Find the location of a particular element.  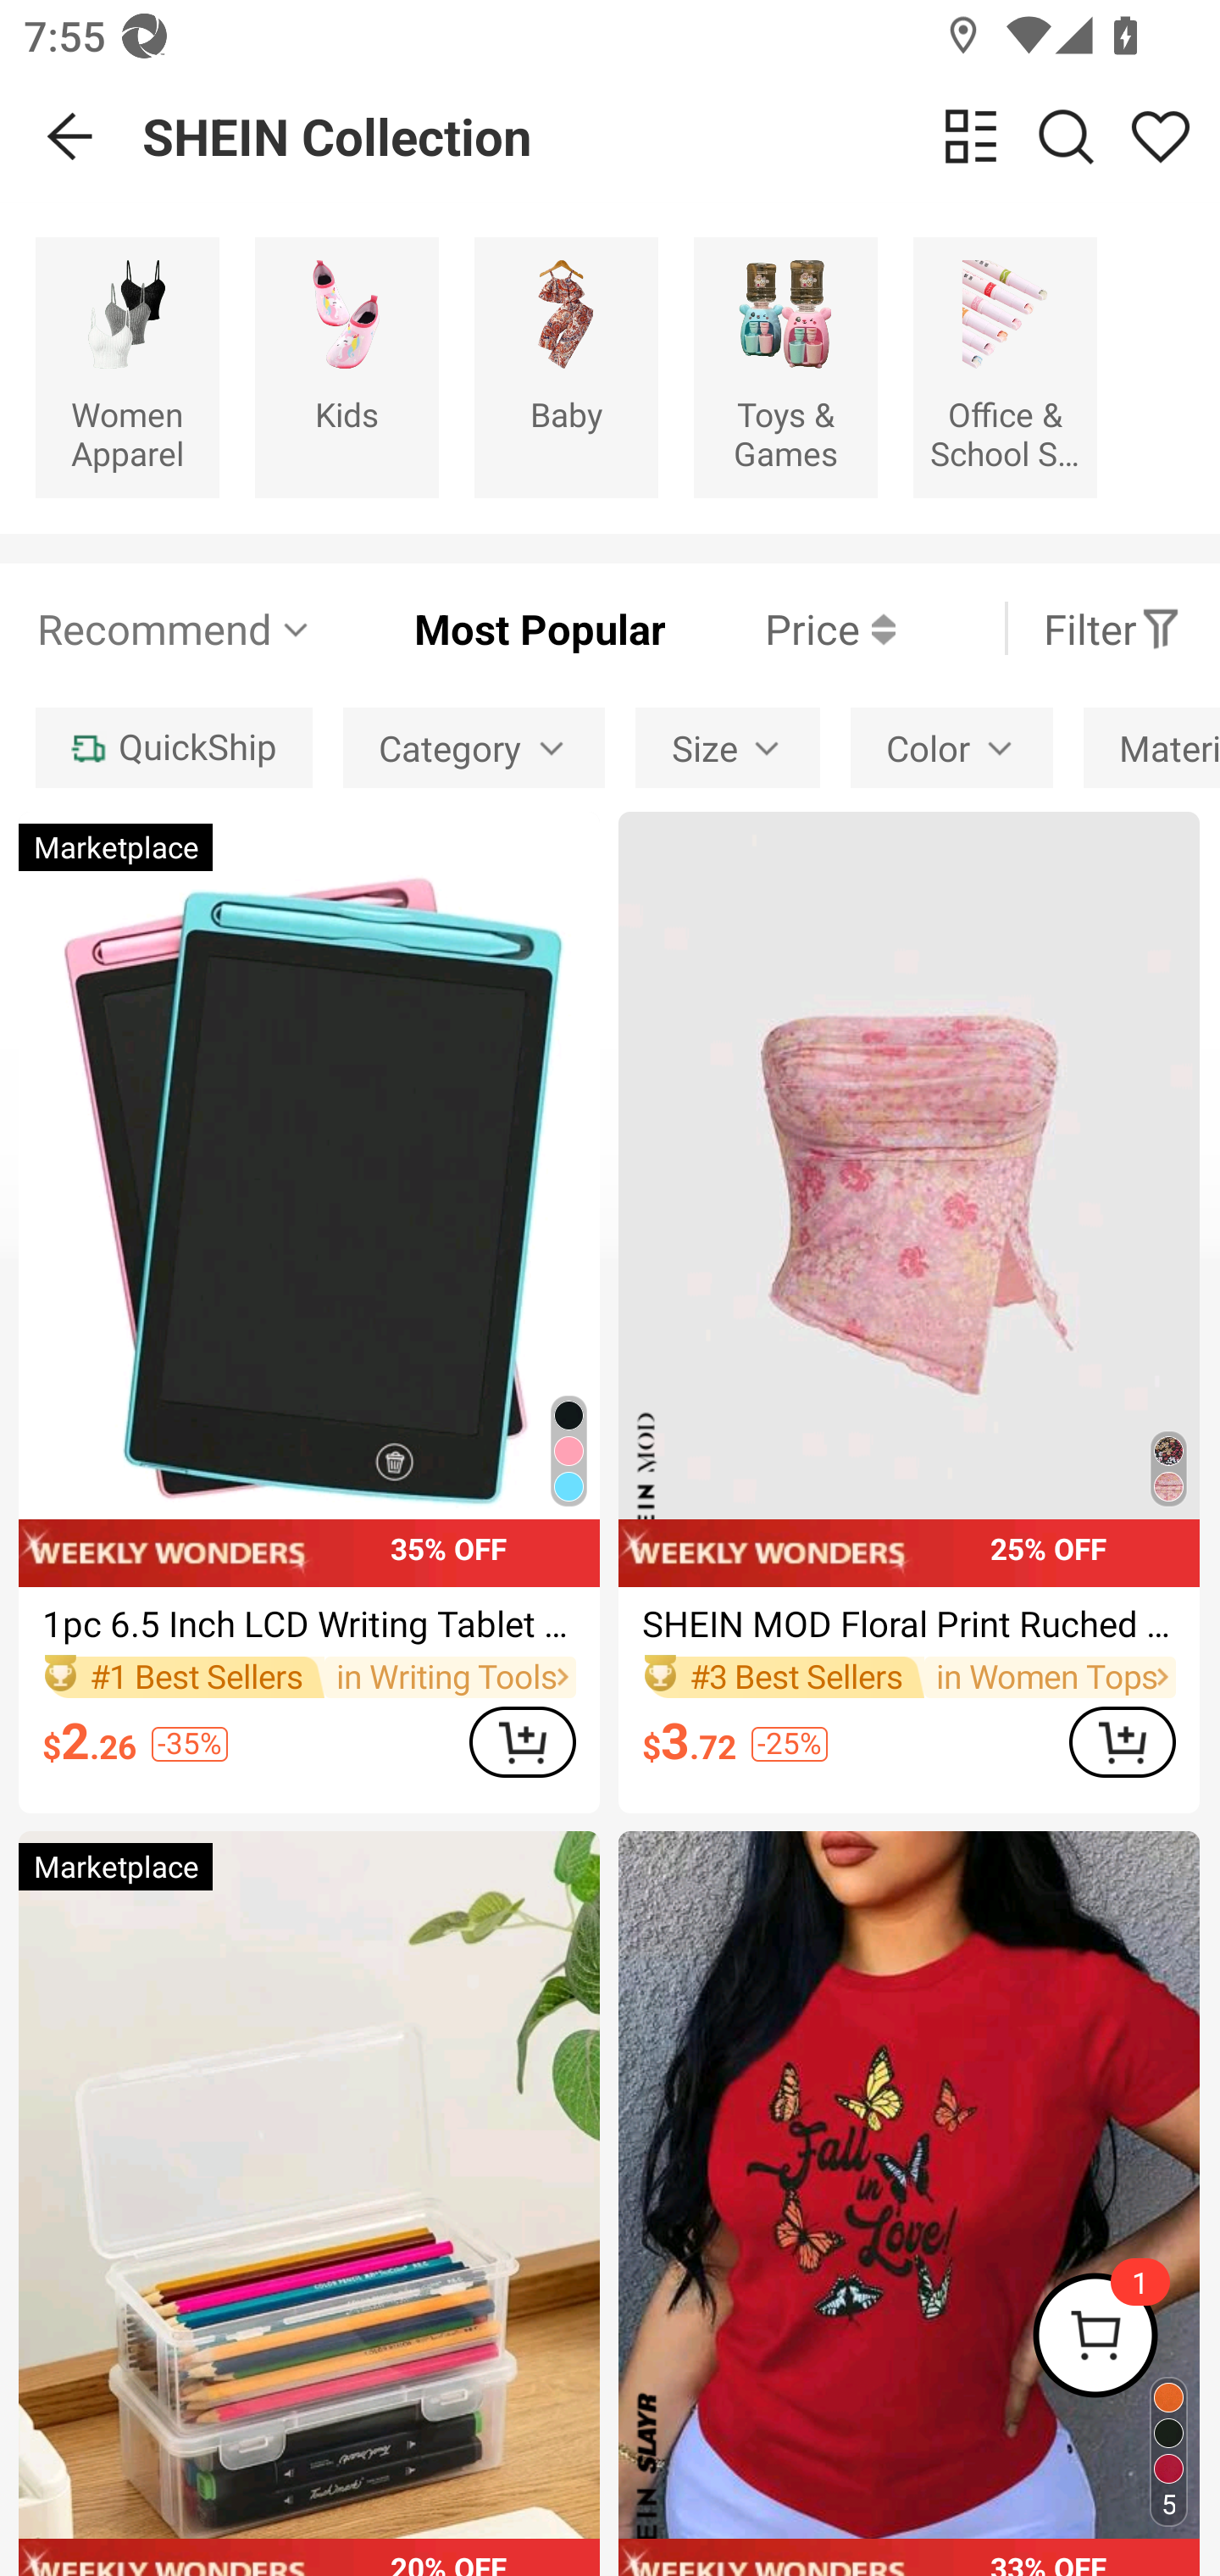

Recommend is located at coordinates (175, 628).